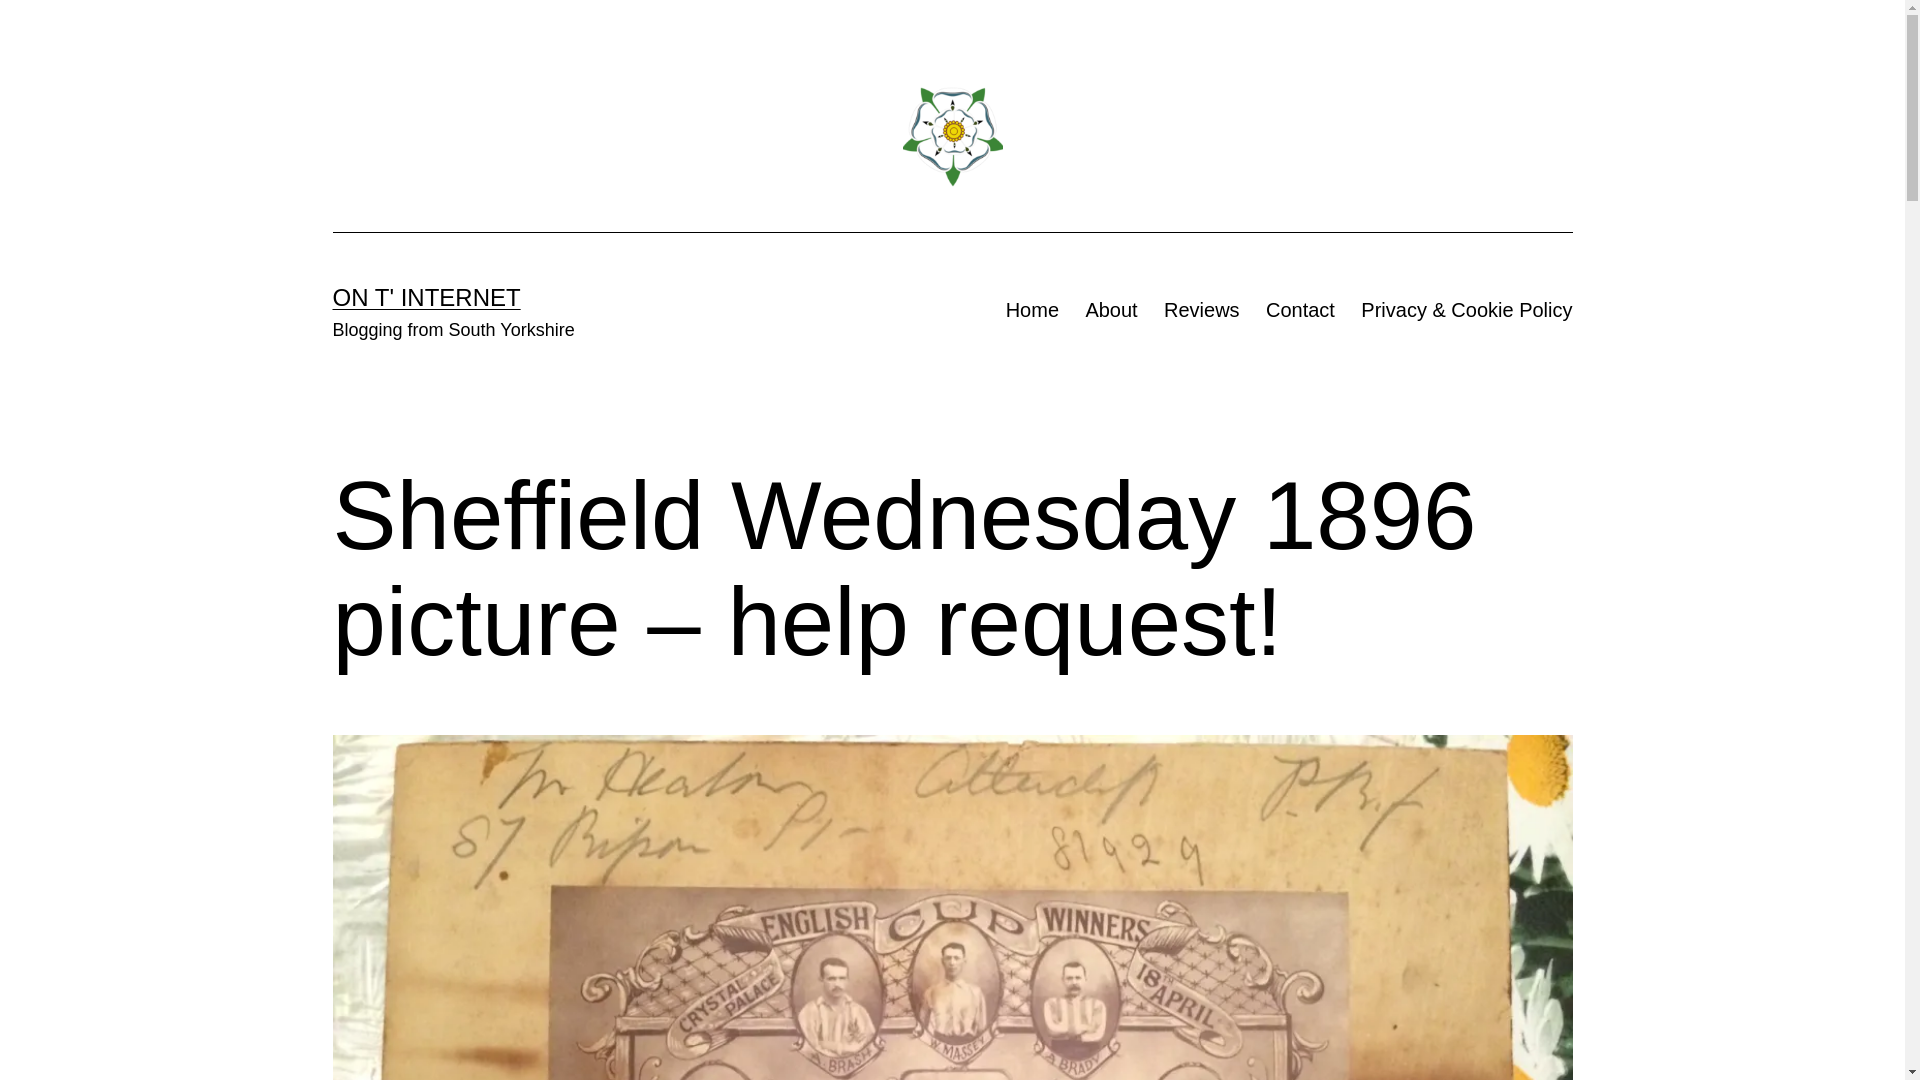 The height and width of the screenshot is (1080, 1920). Describe the element at coordinates (1032, 310) in the screenshot. I see `Home` at that location.